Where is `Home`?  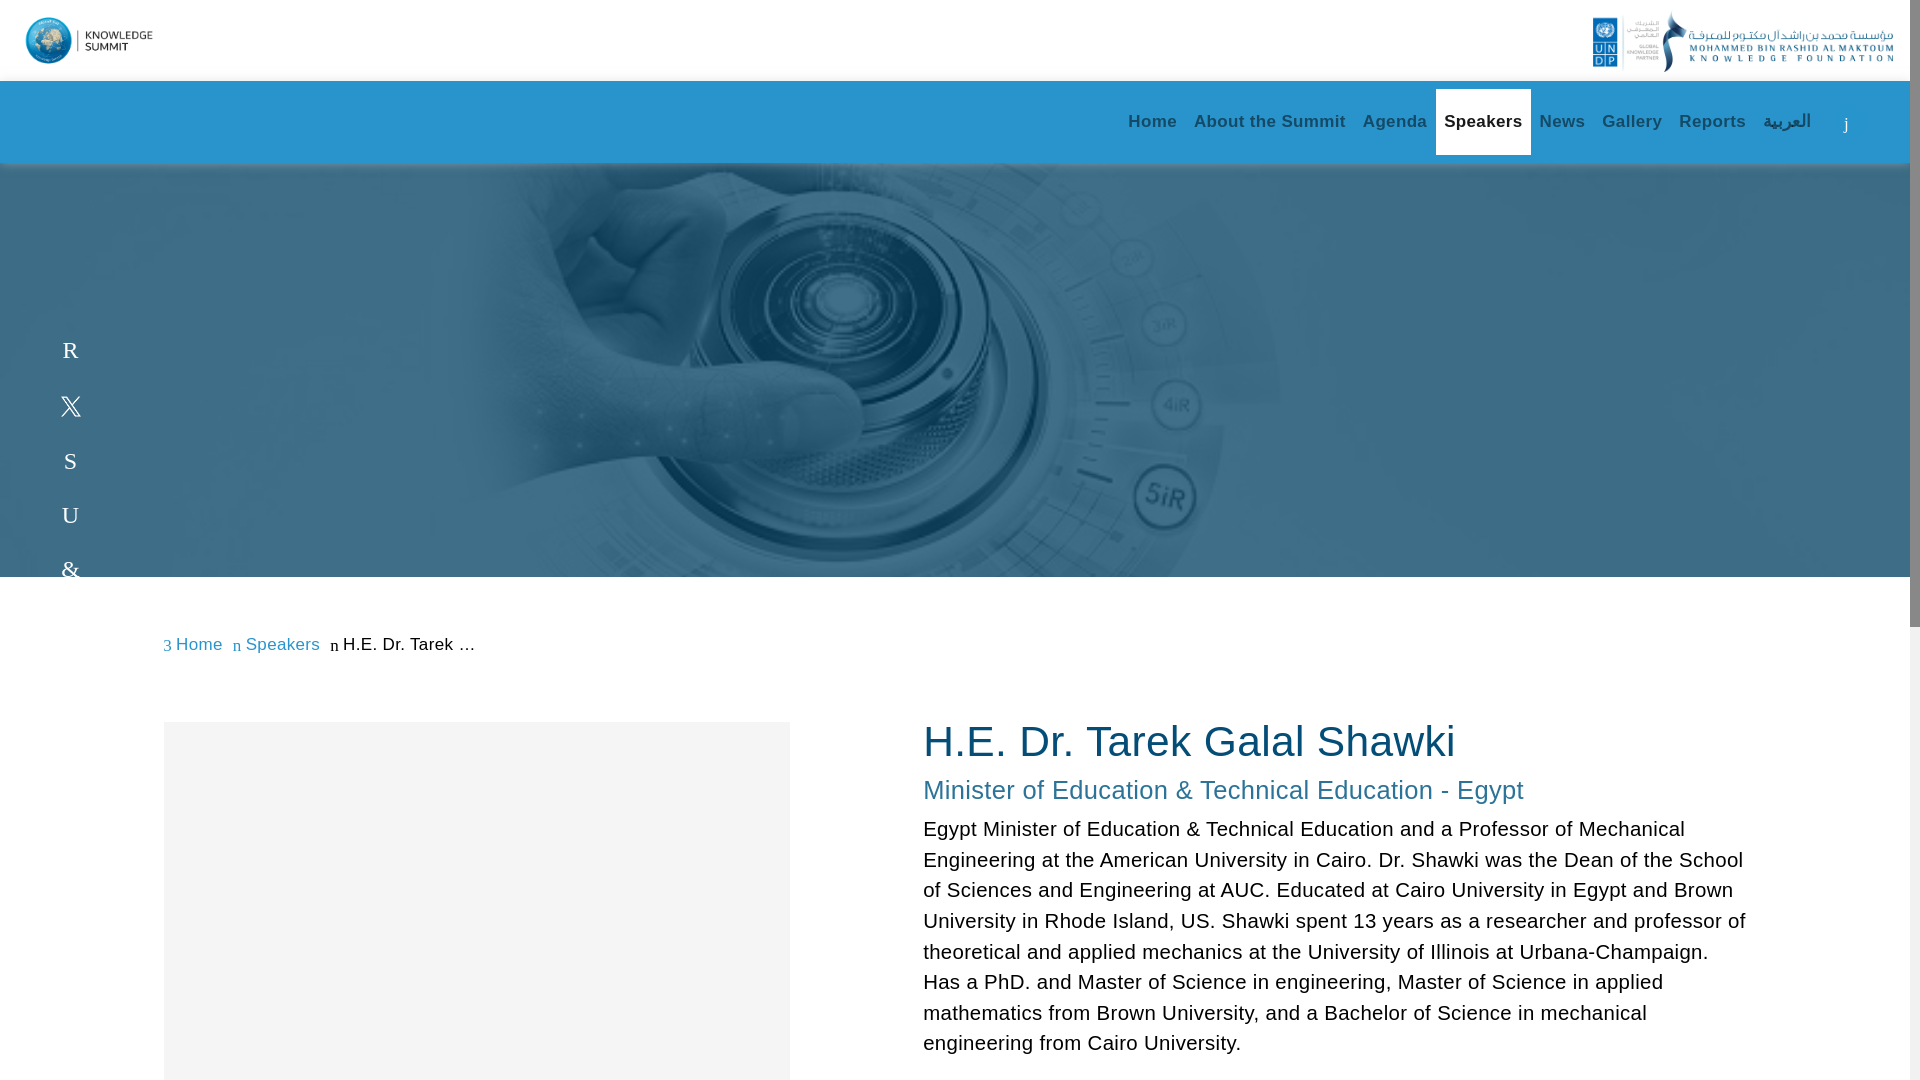
Home is located at coordinates (1152, 122).